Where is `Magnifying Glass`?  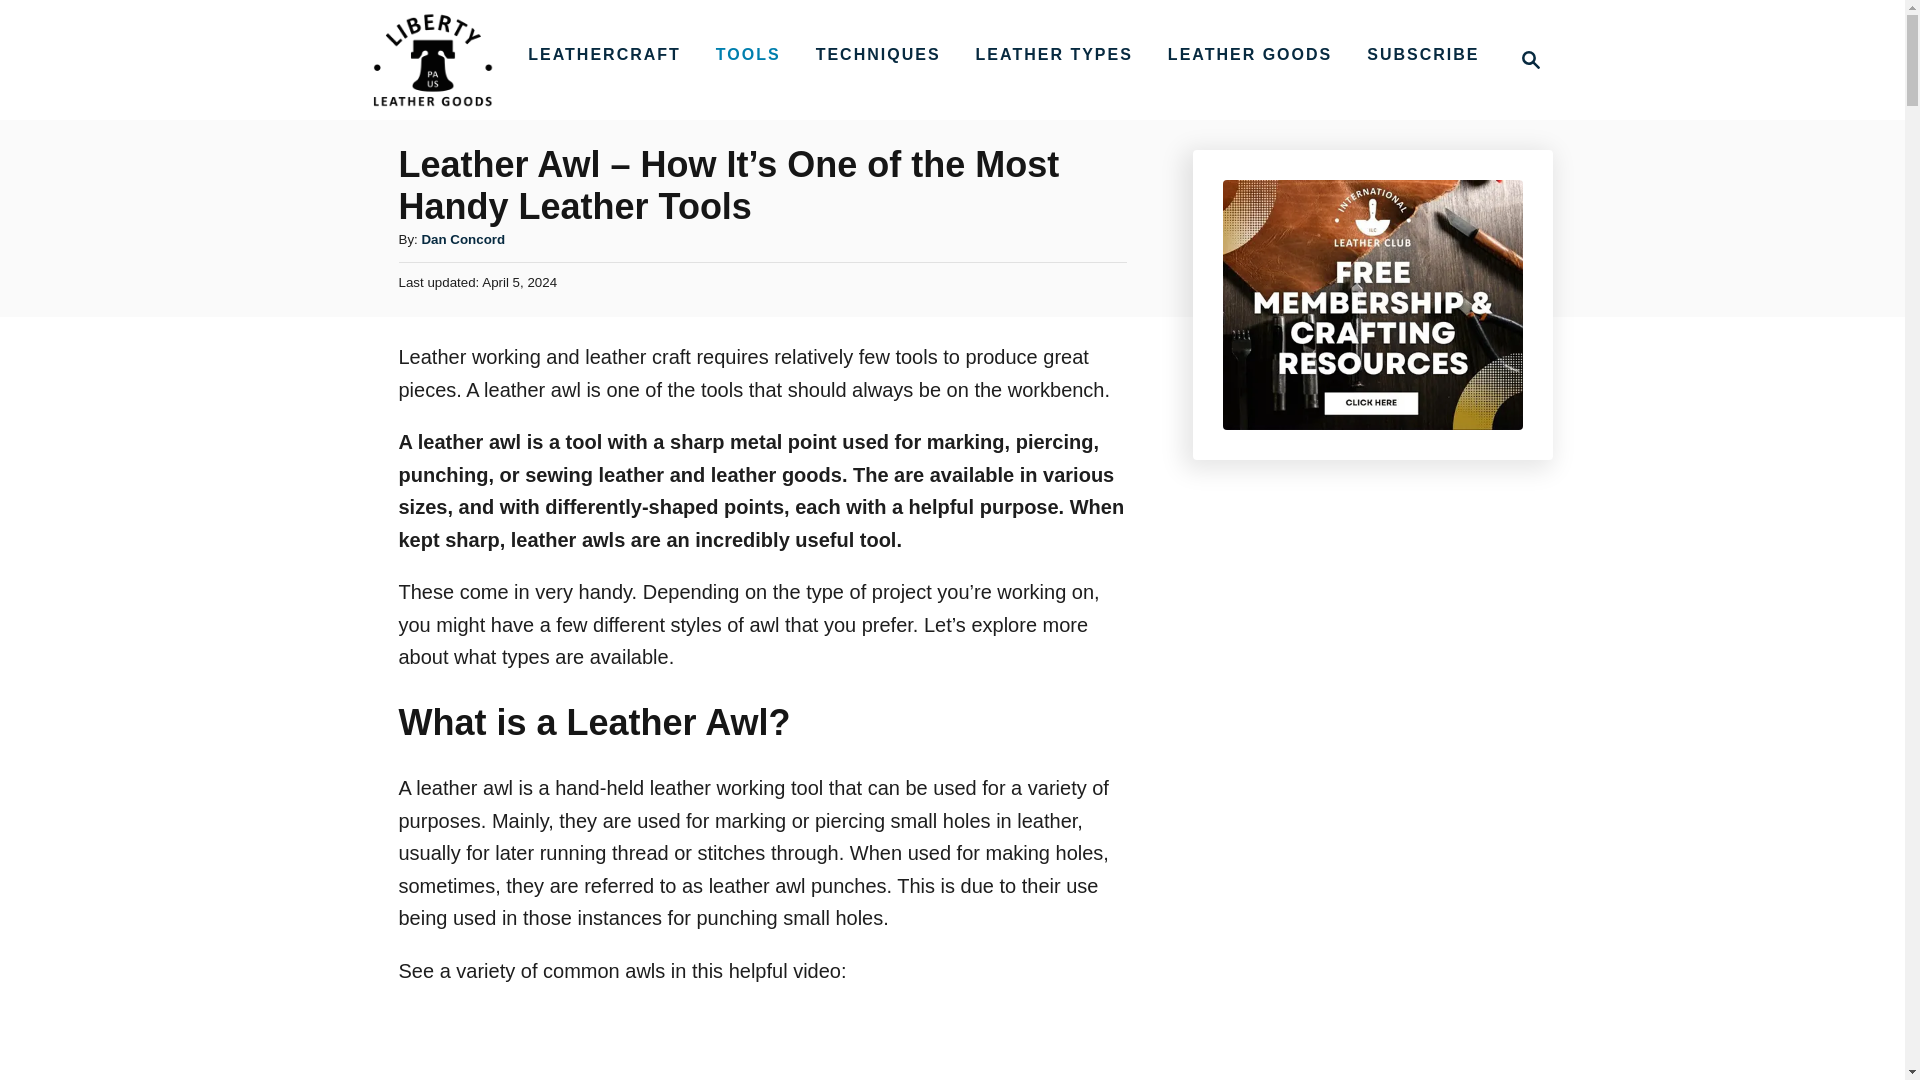 Magnifying Glass is located at coordinates (1530, 60).